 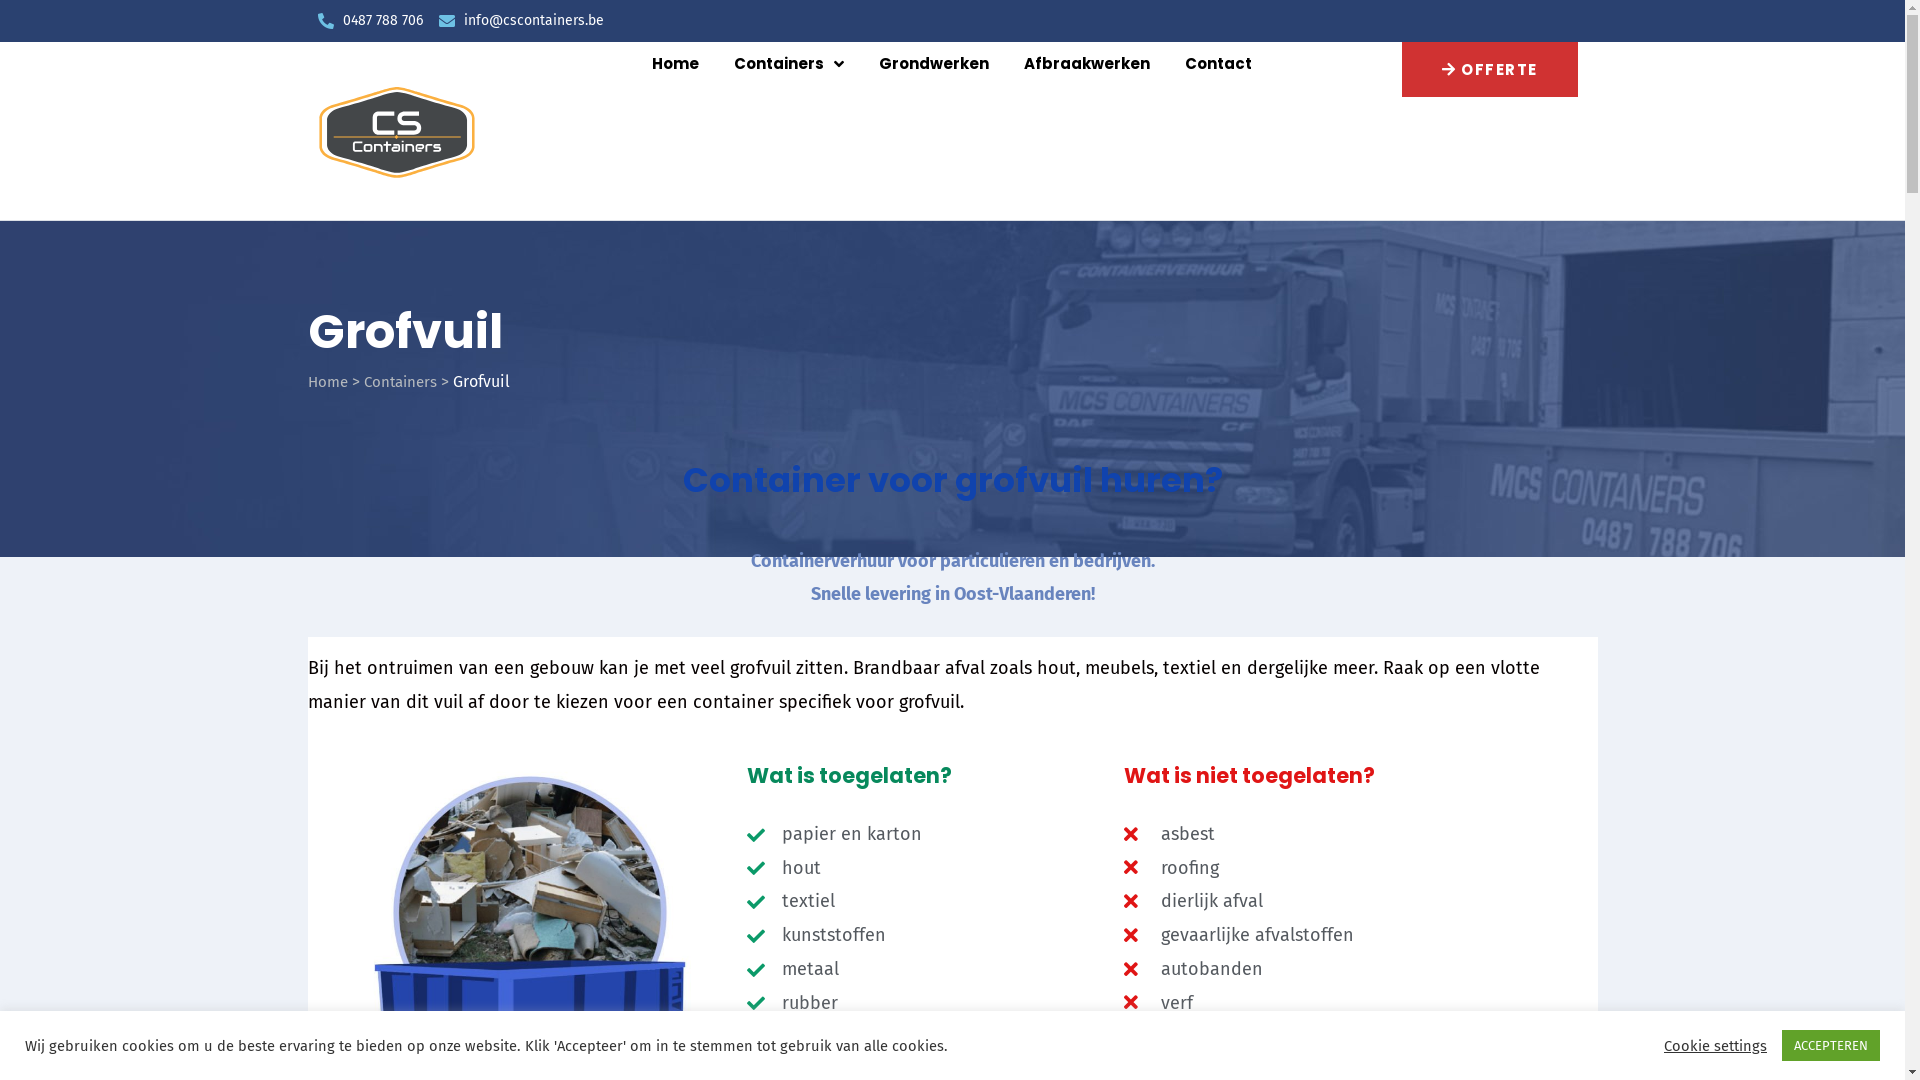 I want to click on Home, so click(x=676, y=64).